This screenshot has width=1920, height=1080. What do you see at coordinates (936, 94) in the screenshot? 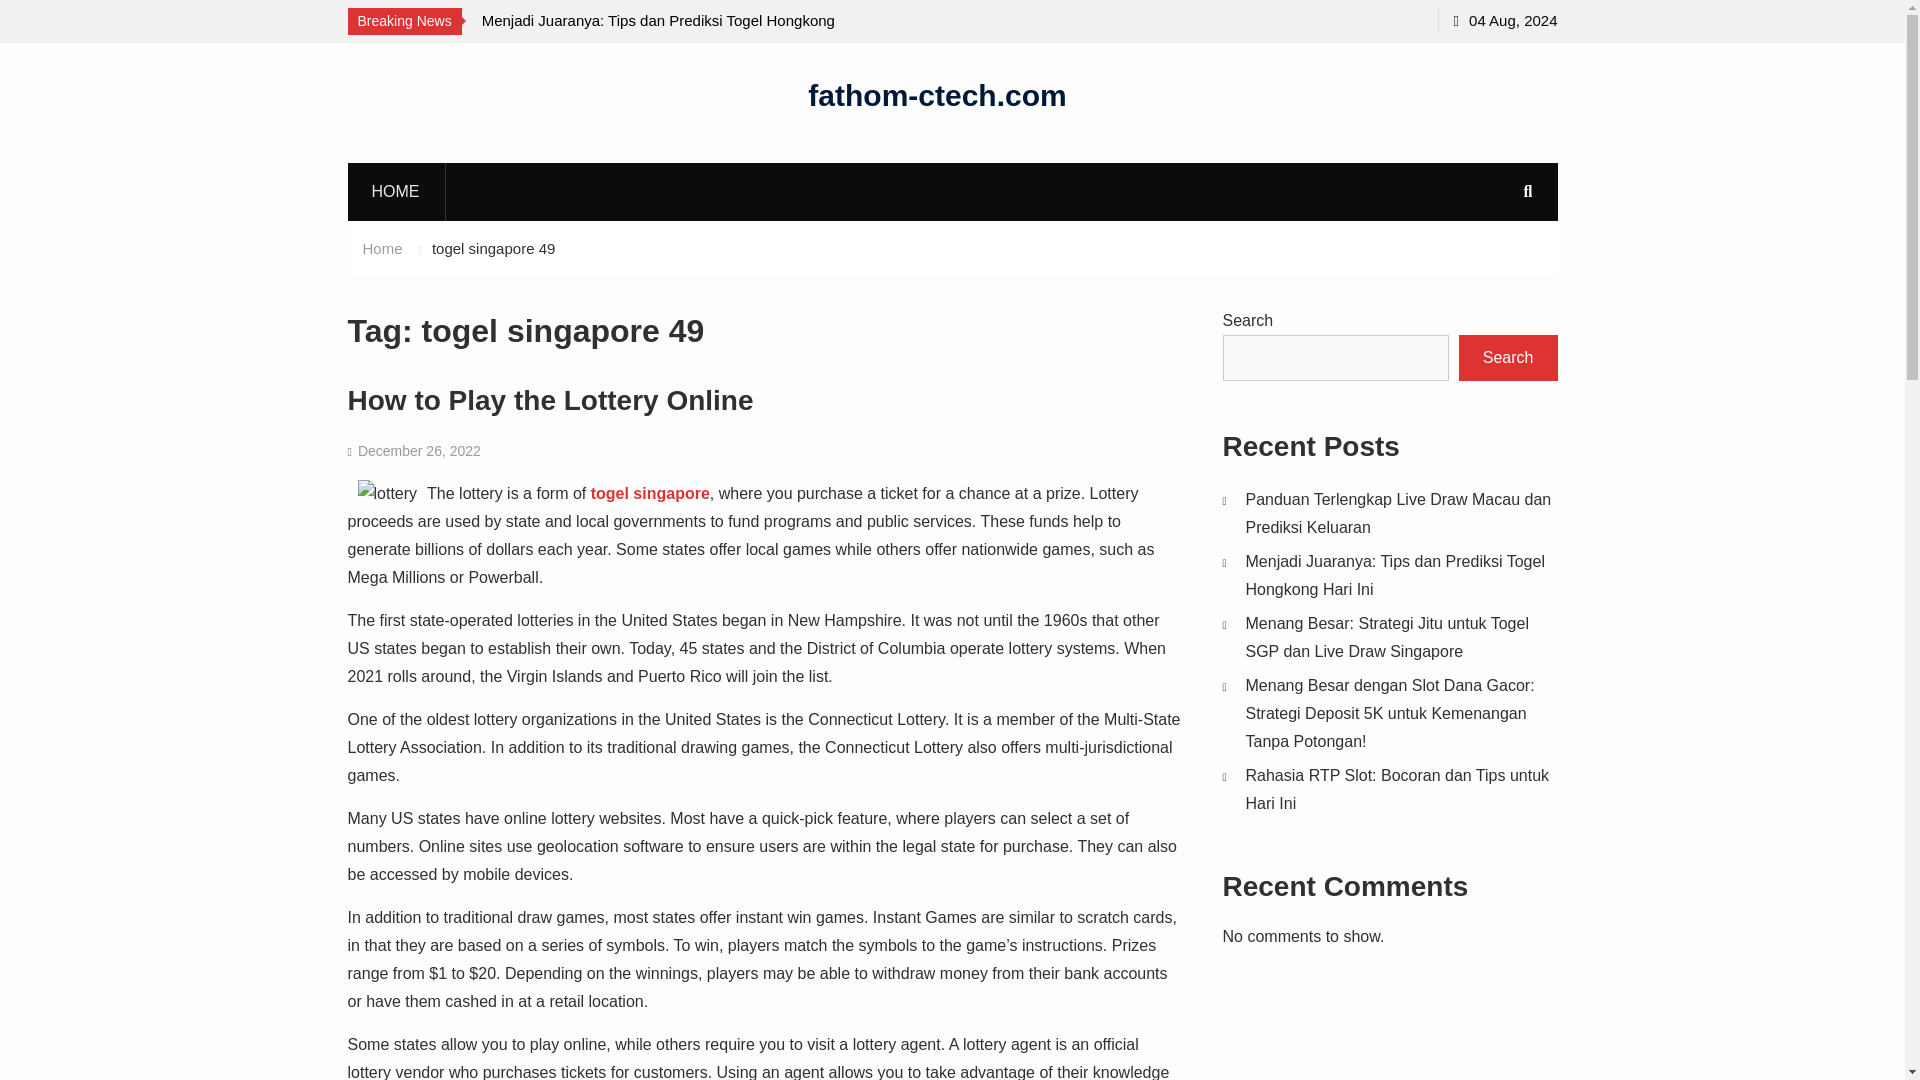
I see `fathom-ctech.com` at bounding box center [936, 94].